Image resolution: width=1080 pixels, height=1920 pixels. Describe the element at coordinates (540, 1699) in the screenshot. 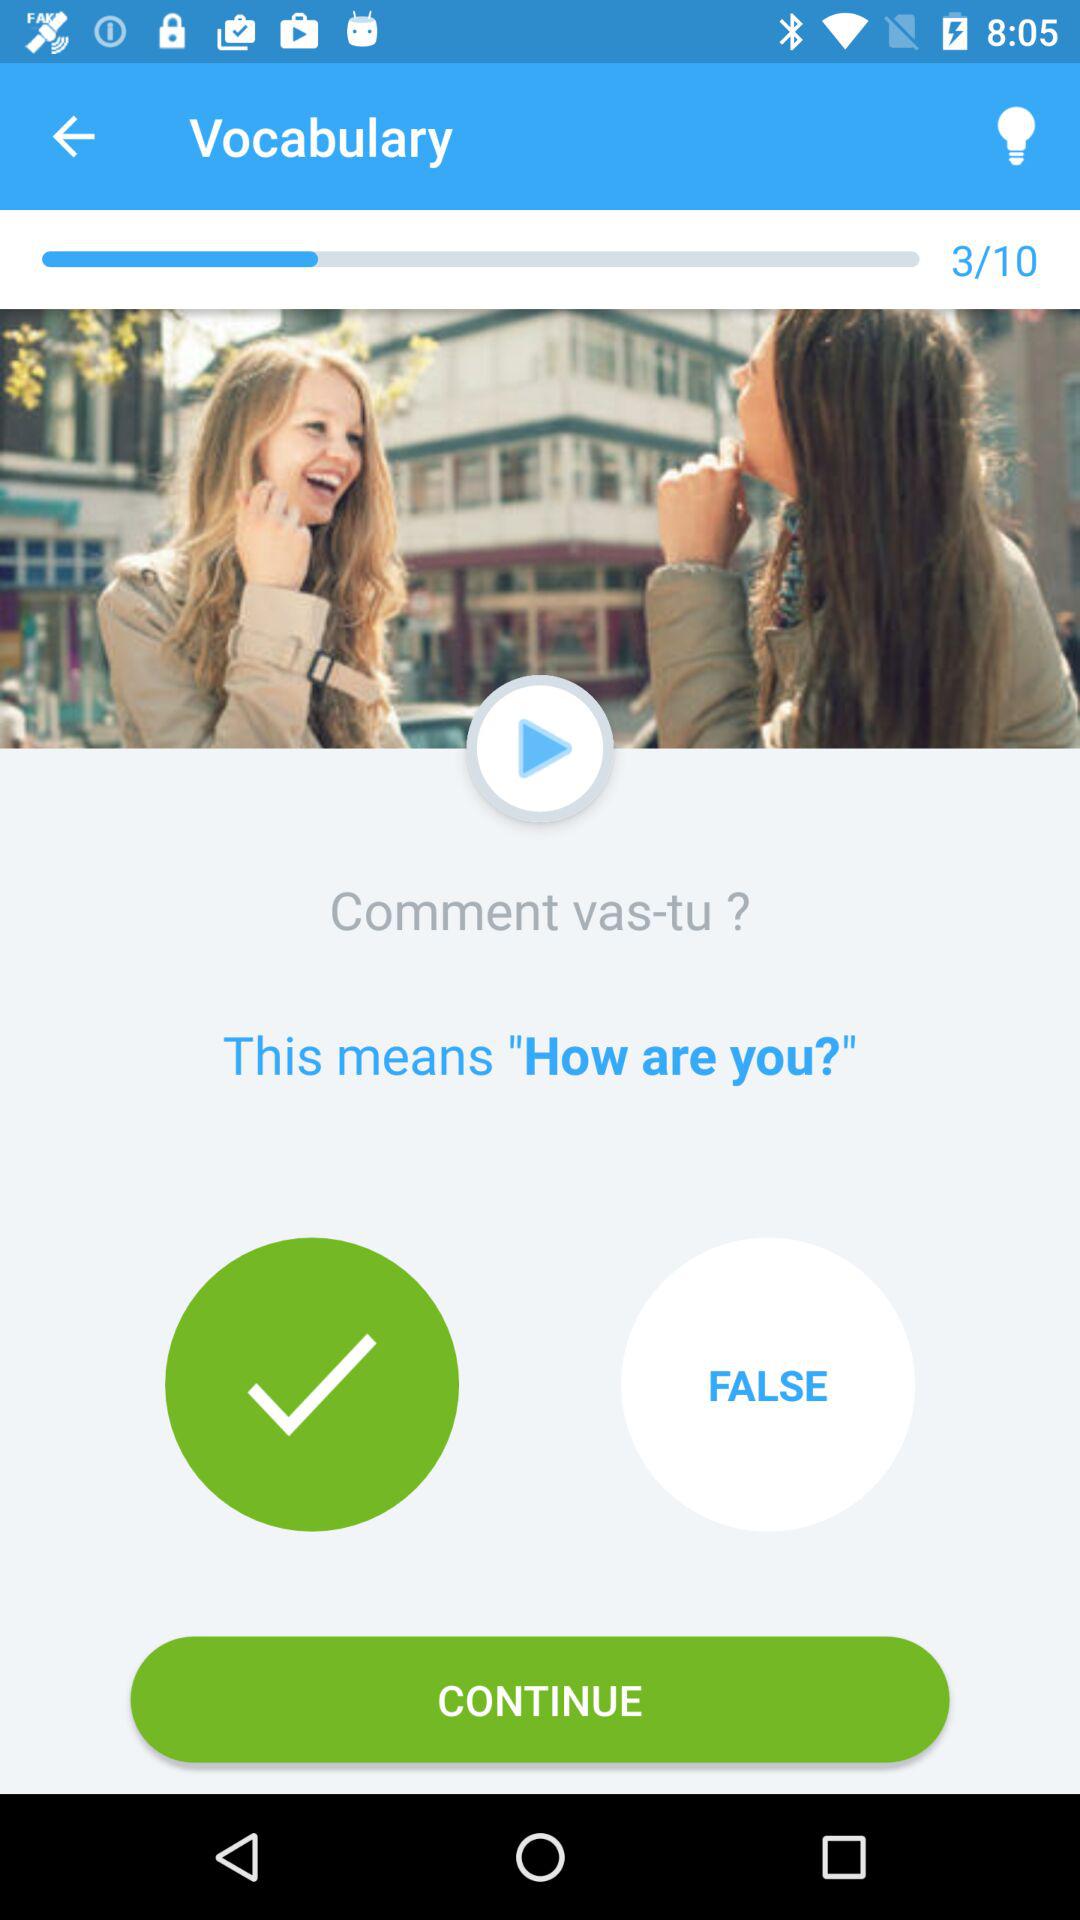

I see `swipe to the continue item` at that location.